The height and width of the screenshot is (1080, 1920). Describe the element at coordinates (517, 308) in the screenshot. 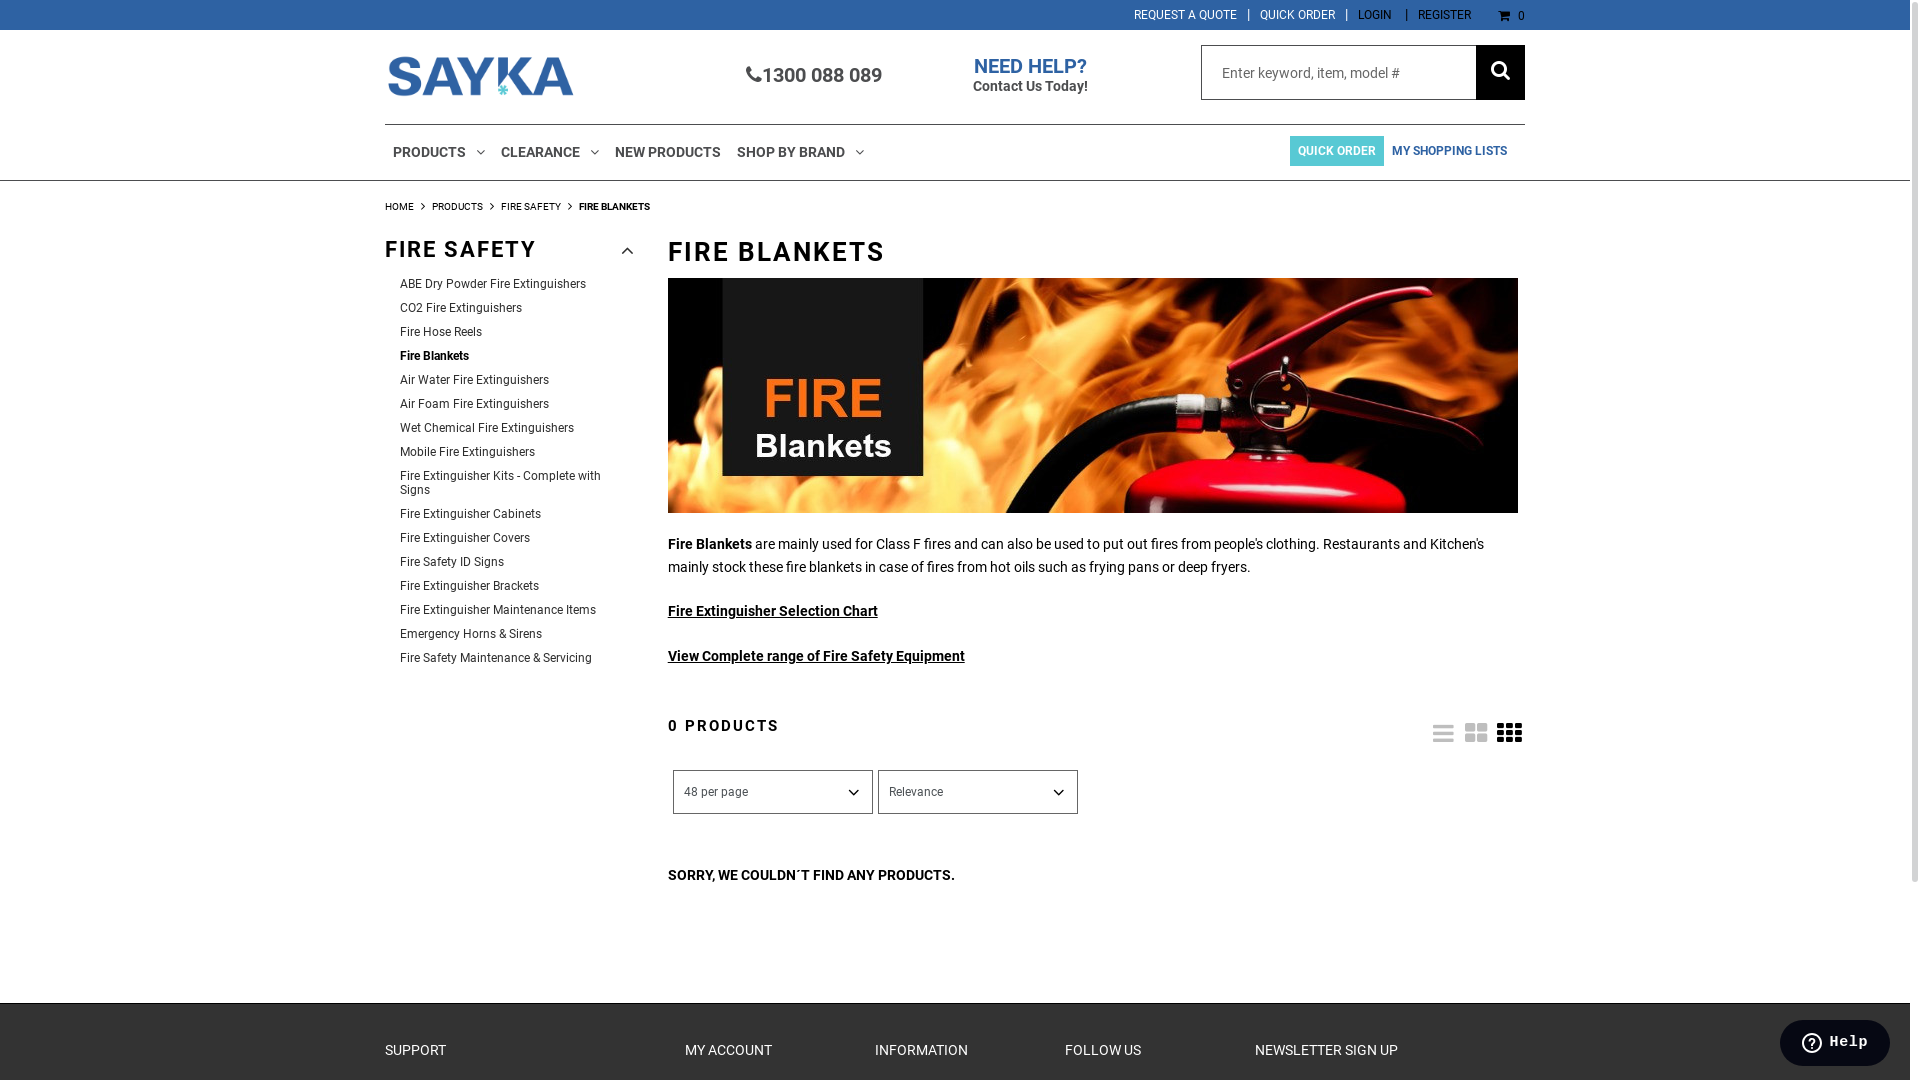

I see `CO2 Fire Extinguishers` at that location.